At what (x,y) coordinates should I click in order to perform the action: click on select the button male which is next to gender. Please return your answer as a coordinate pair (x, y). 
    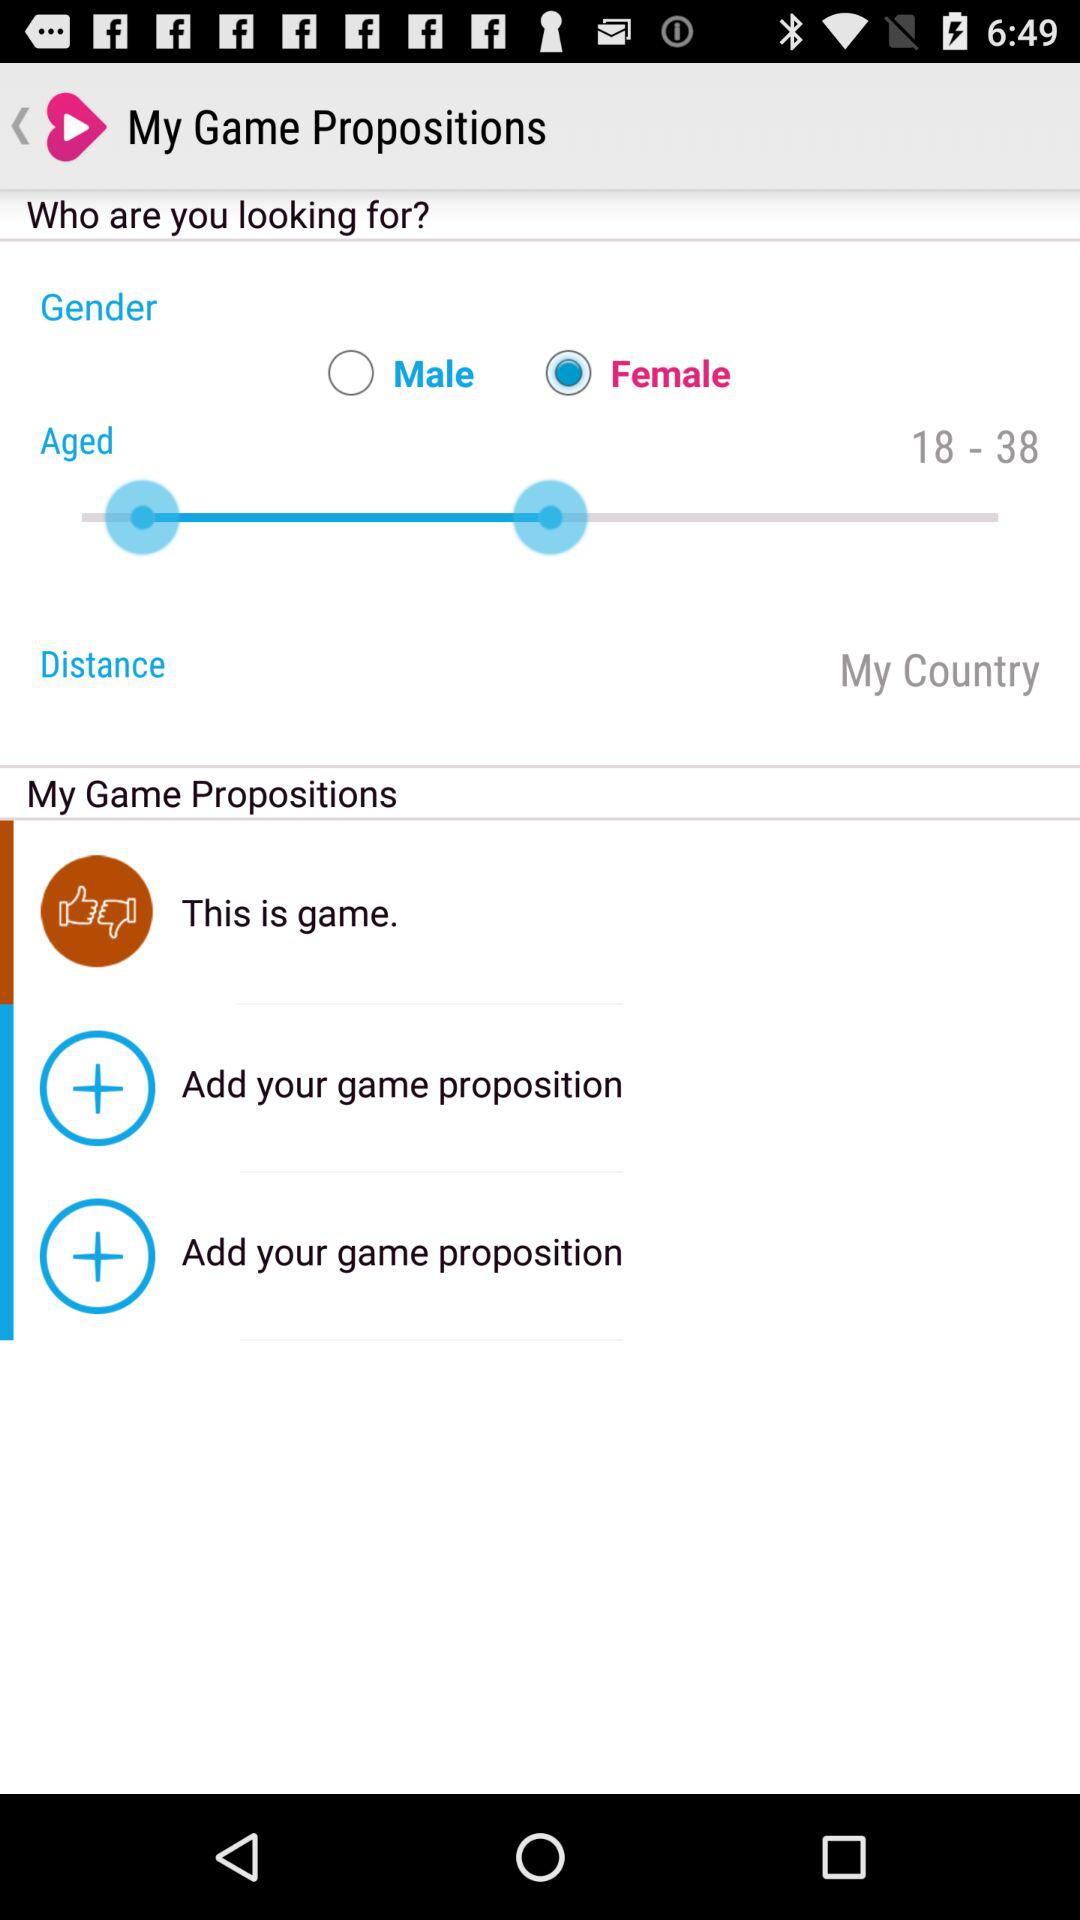
    Looking at the image, I should click on (391, 372).